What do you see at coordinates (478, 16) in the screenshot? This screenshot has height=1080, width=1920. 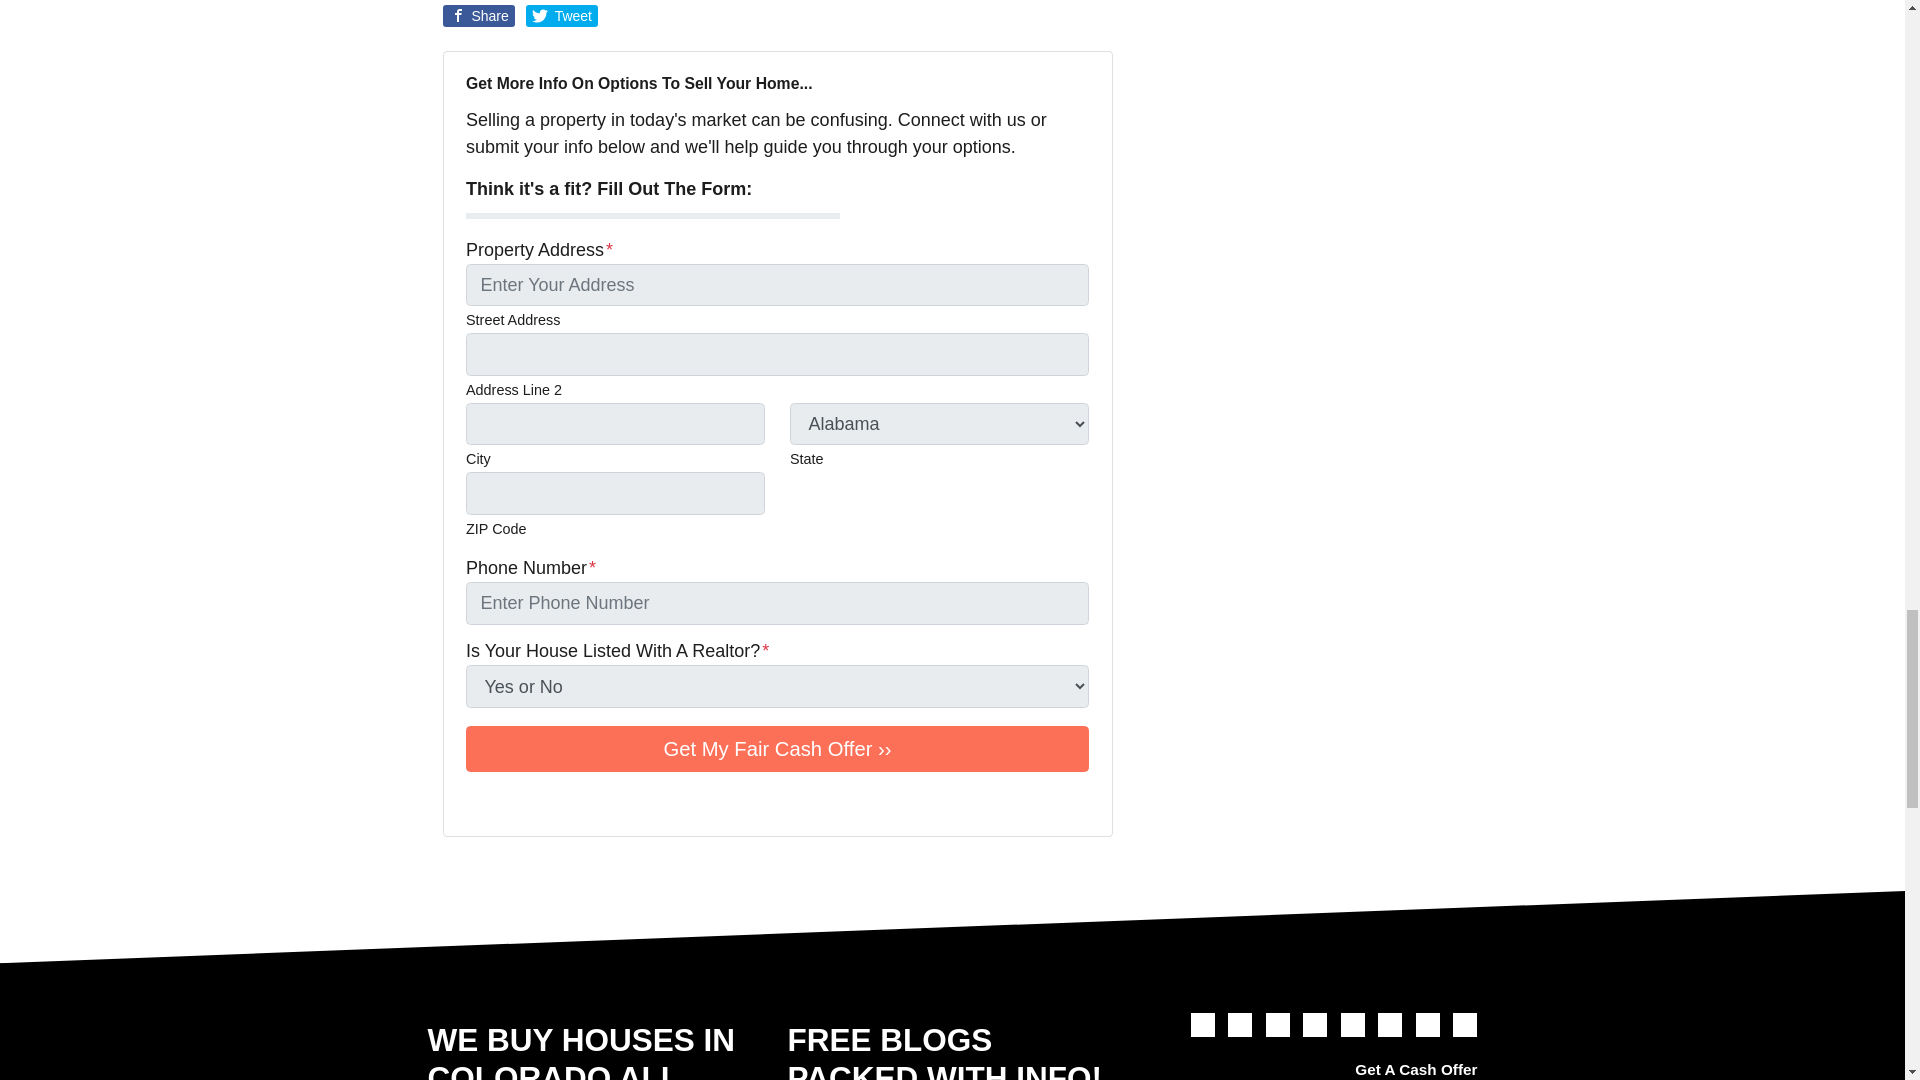 I see `Share` at bounding box center [478, 16].